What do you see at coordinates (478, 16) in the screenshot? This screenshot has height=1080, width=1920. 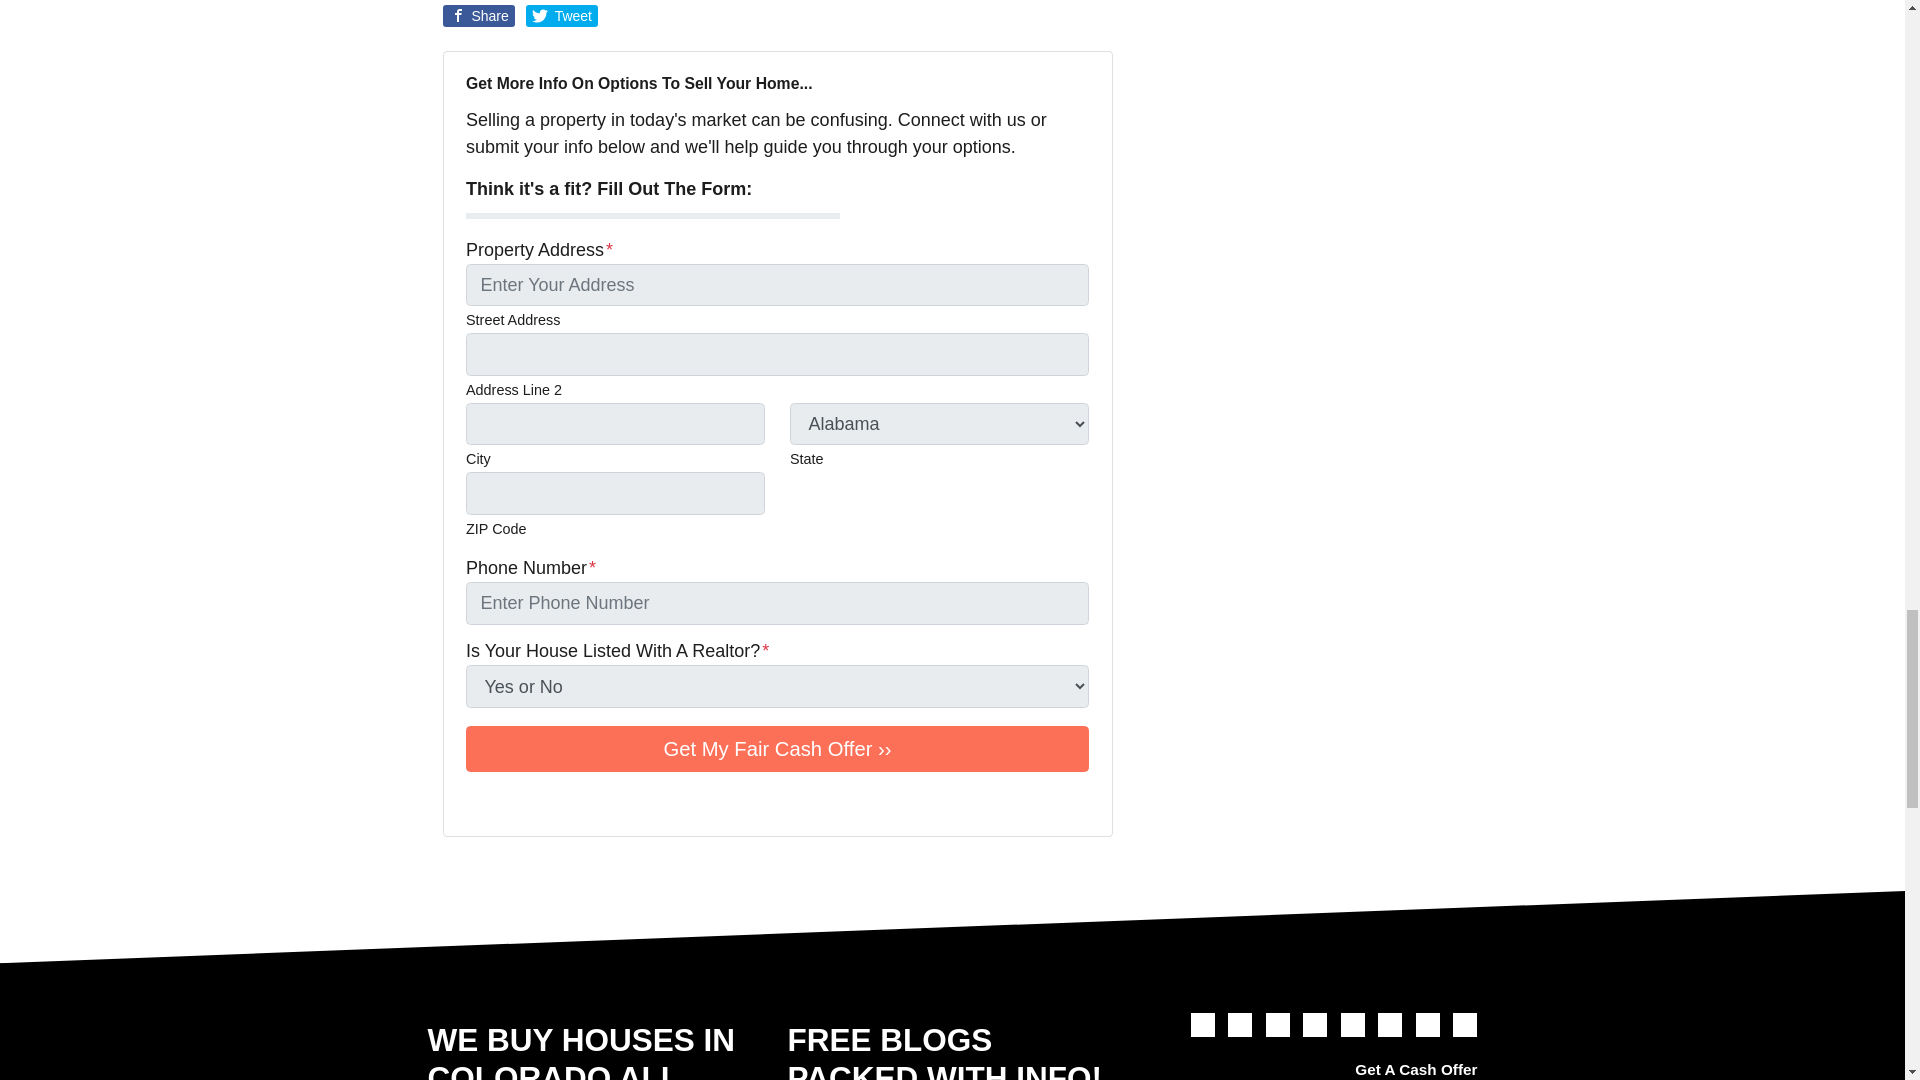 I see `Share` at bounding box center [478, 16].